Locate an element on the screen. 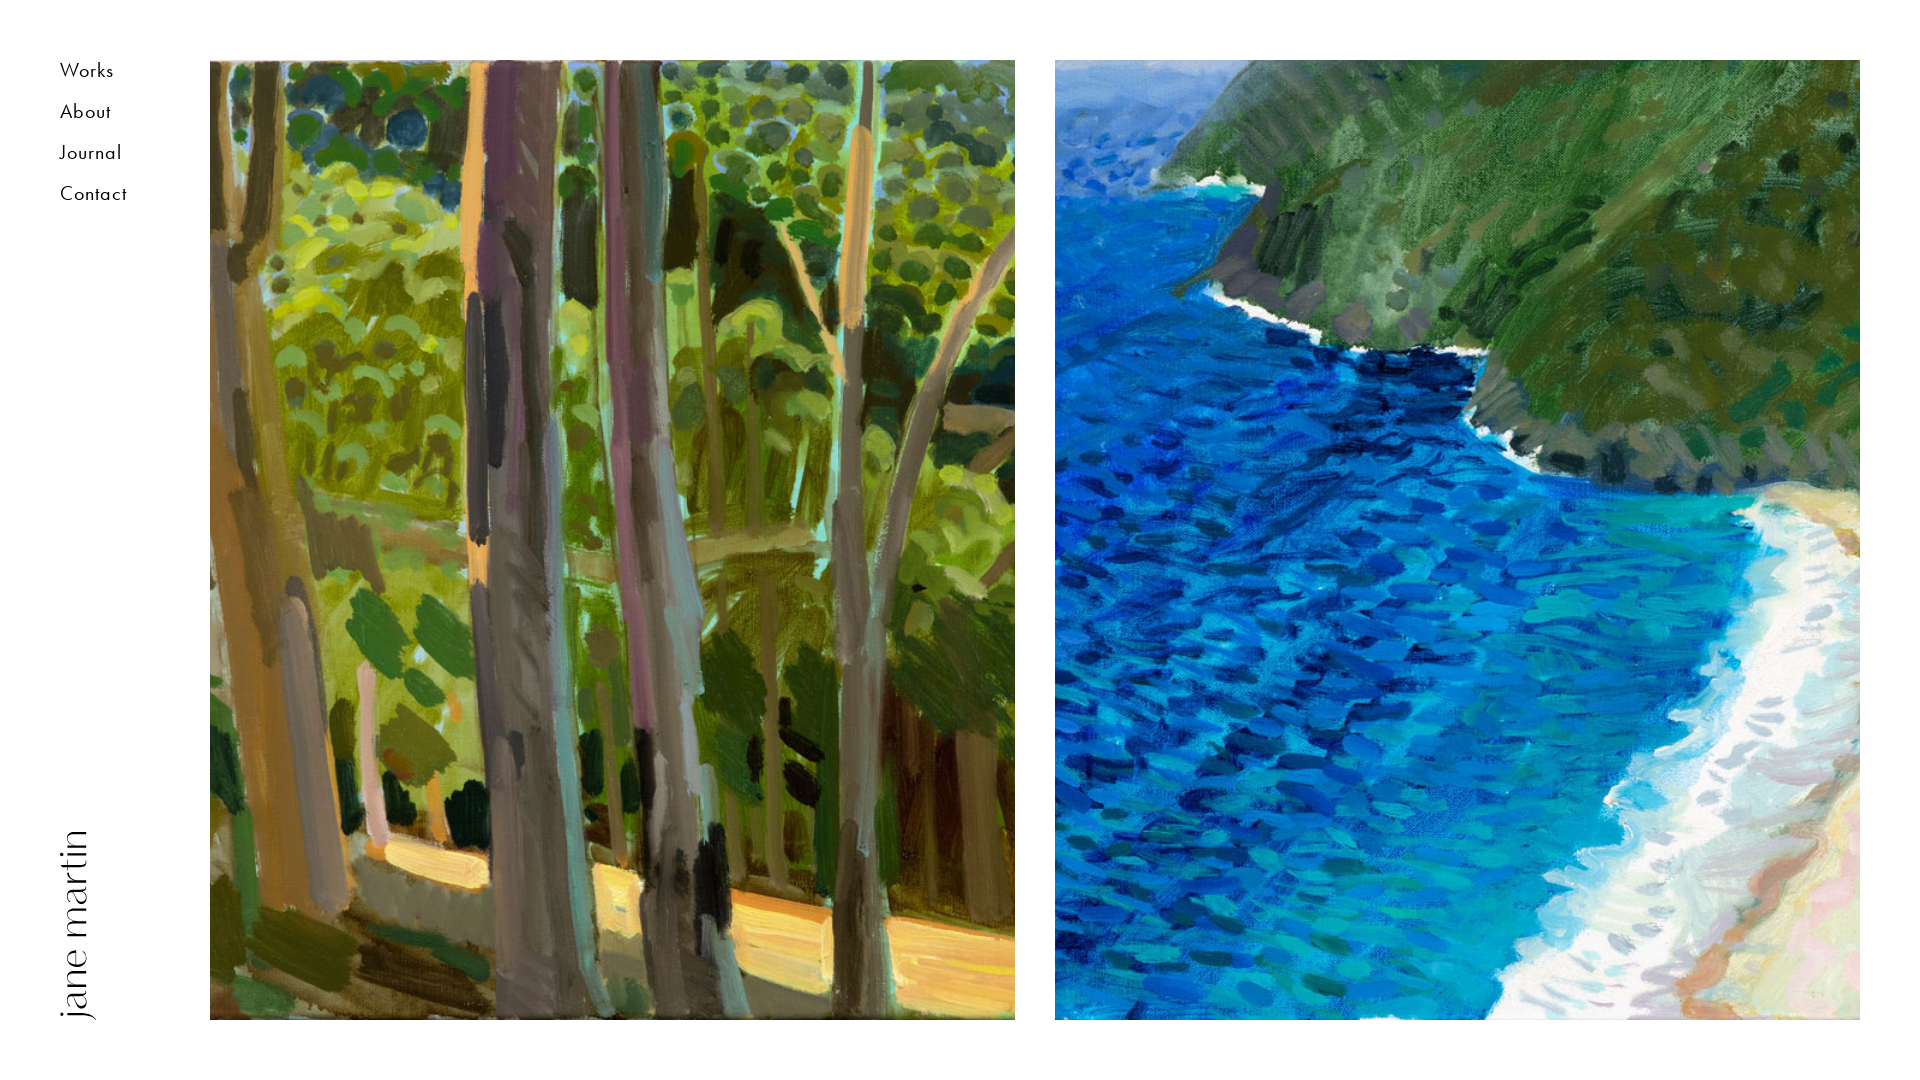 This screenshot has width=1920, height=1080. About is located at coordinates (105, 117).